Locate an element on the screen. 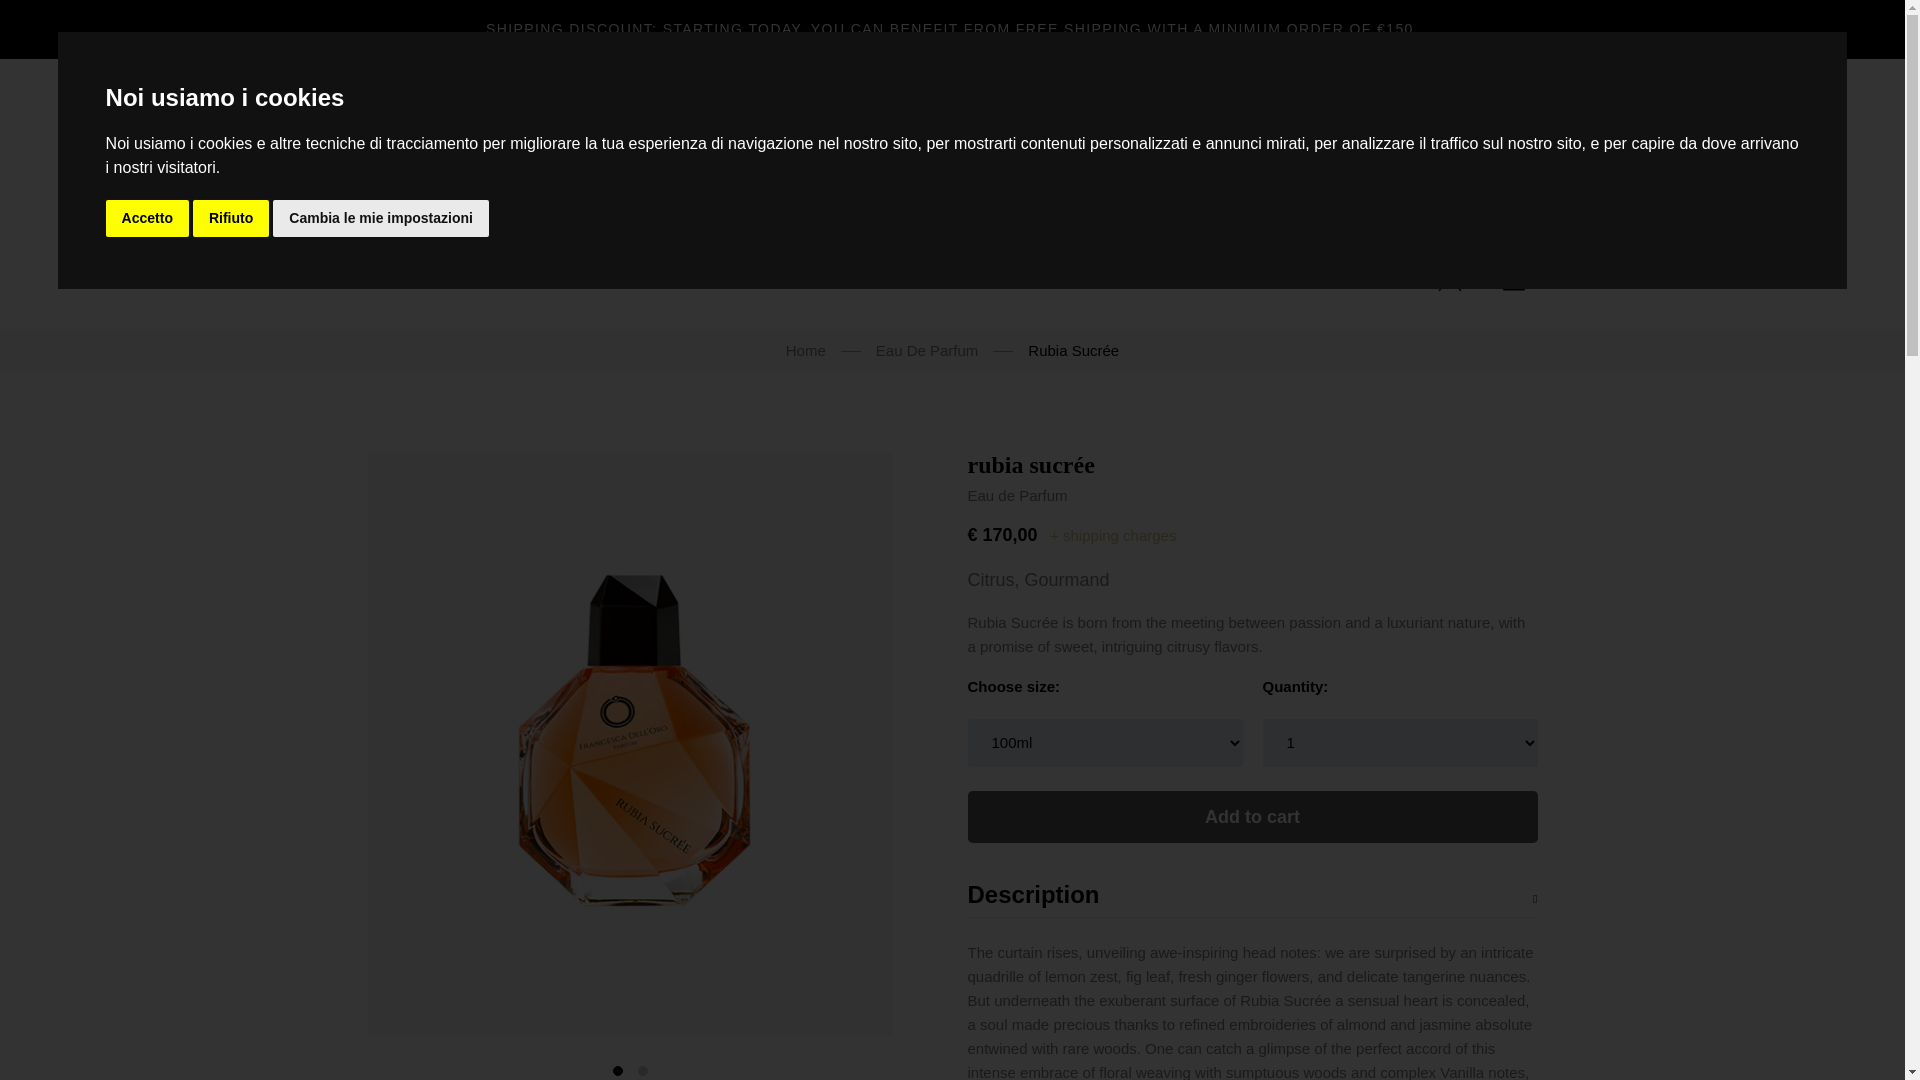  Accetto is located at coordinates (146, 218).